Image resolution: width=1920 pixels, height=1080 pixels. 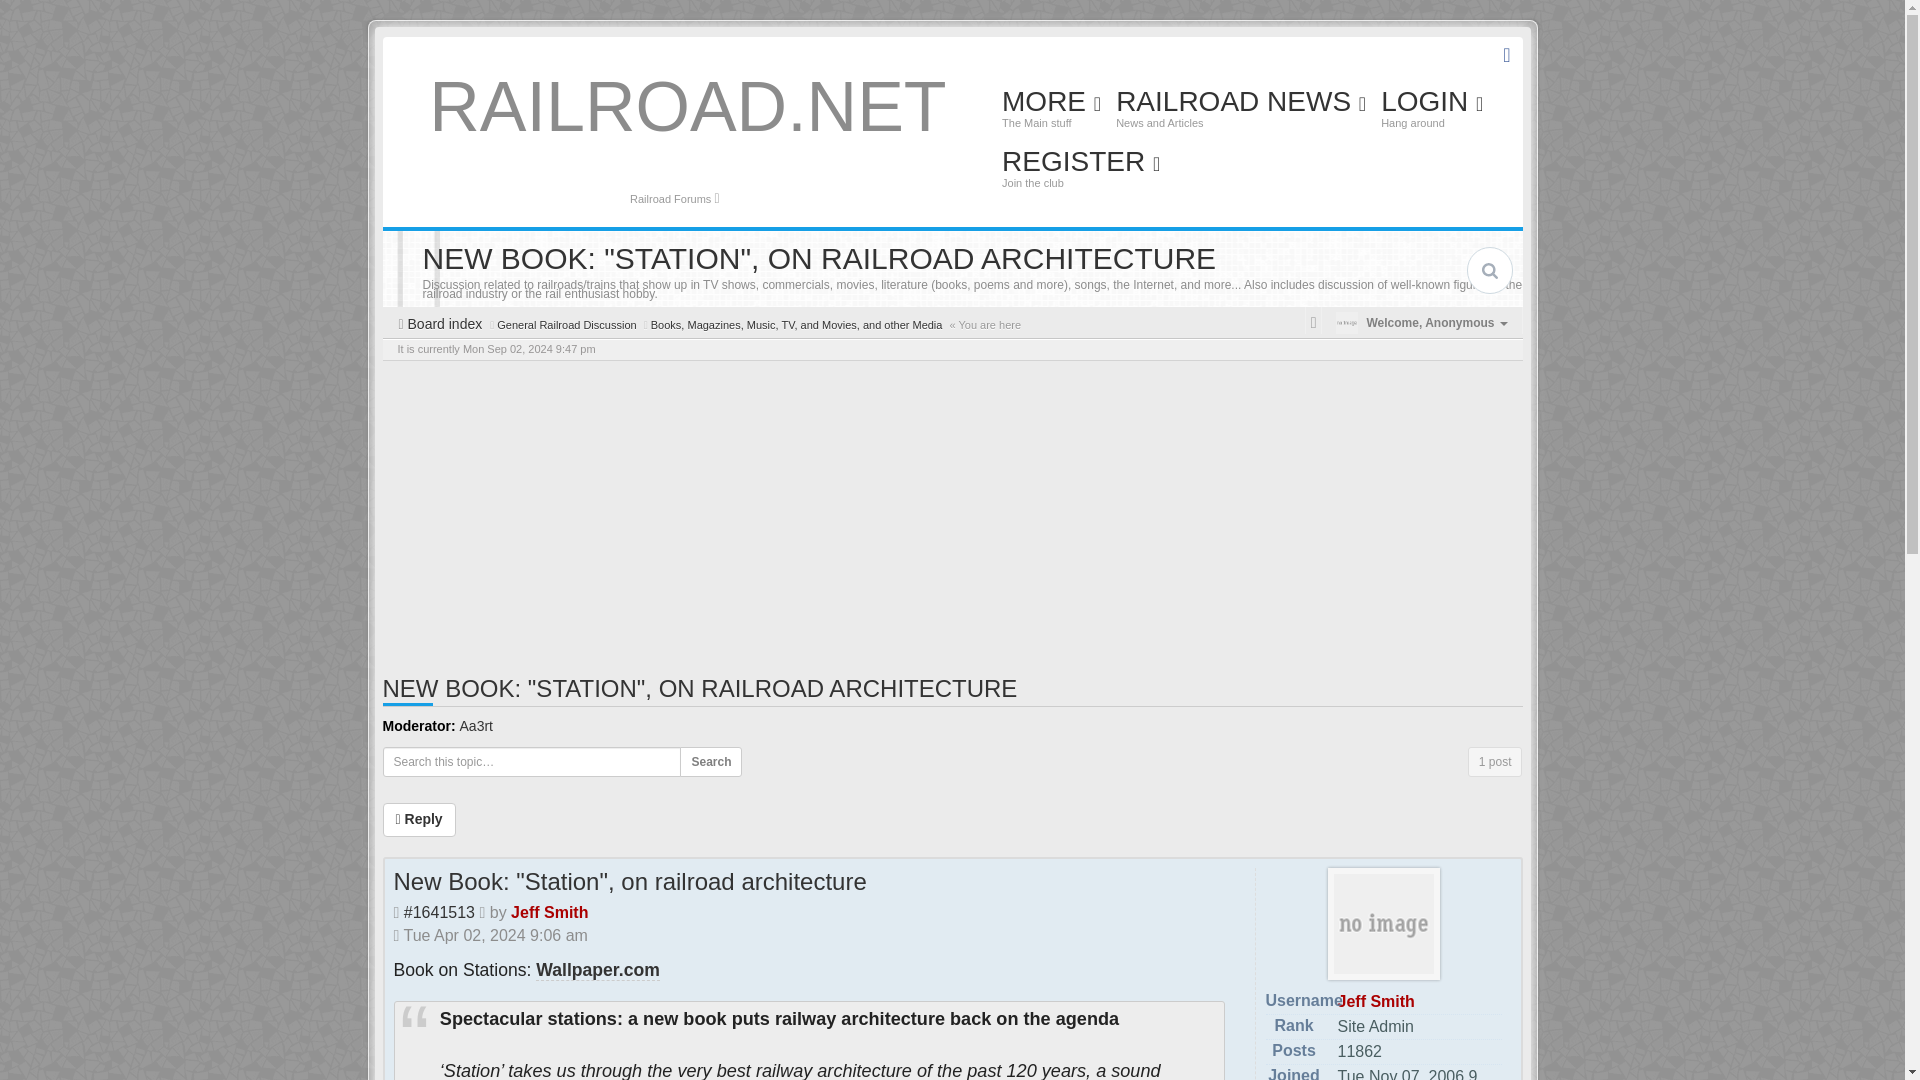 I want to click on  Board index, so click(x=443, y=324).